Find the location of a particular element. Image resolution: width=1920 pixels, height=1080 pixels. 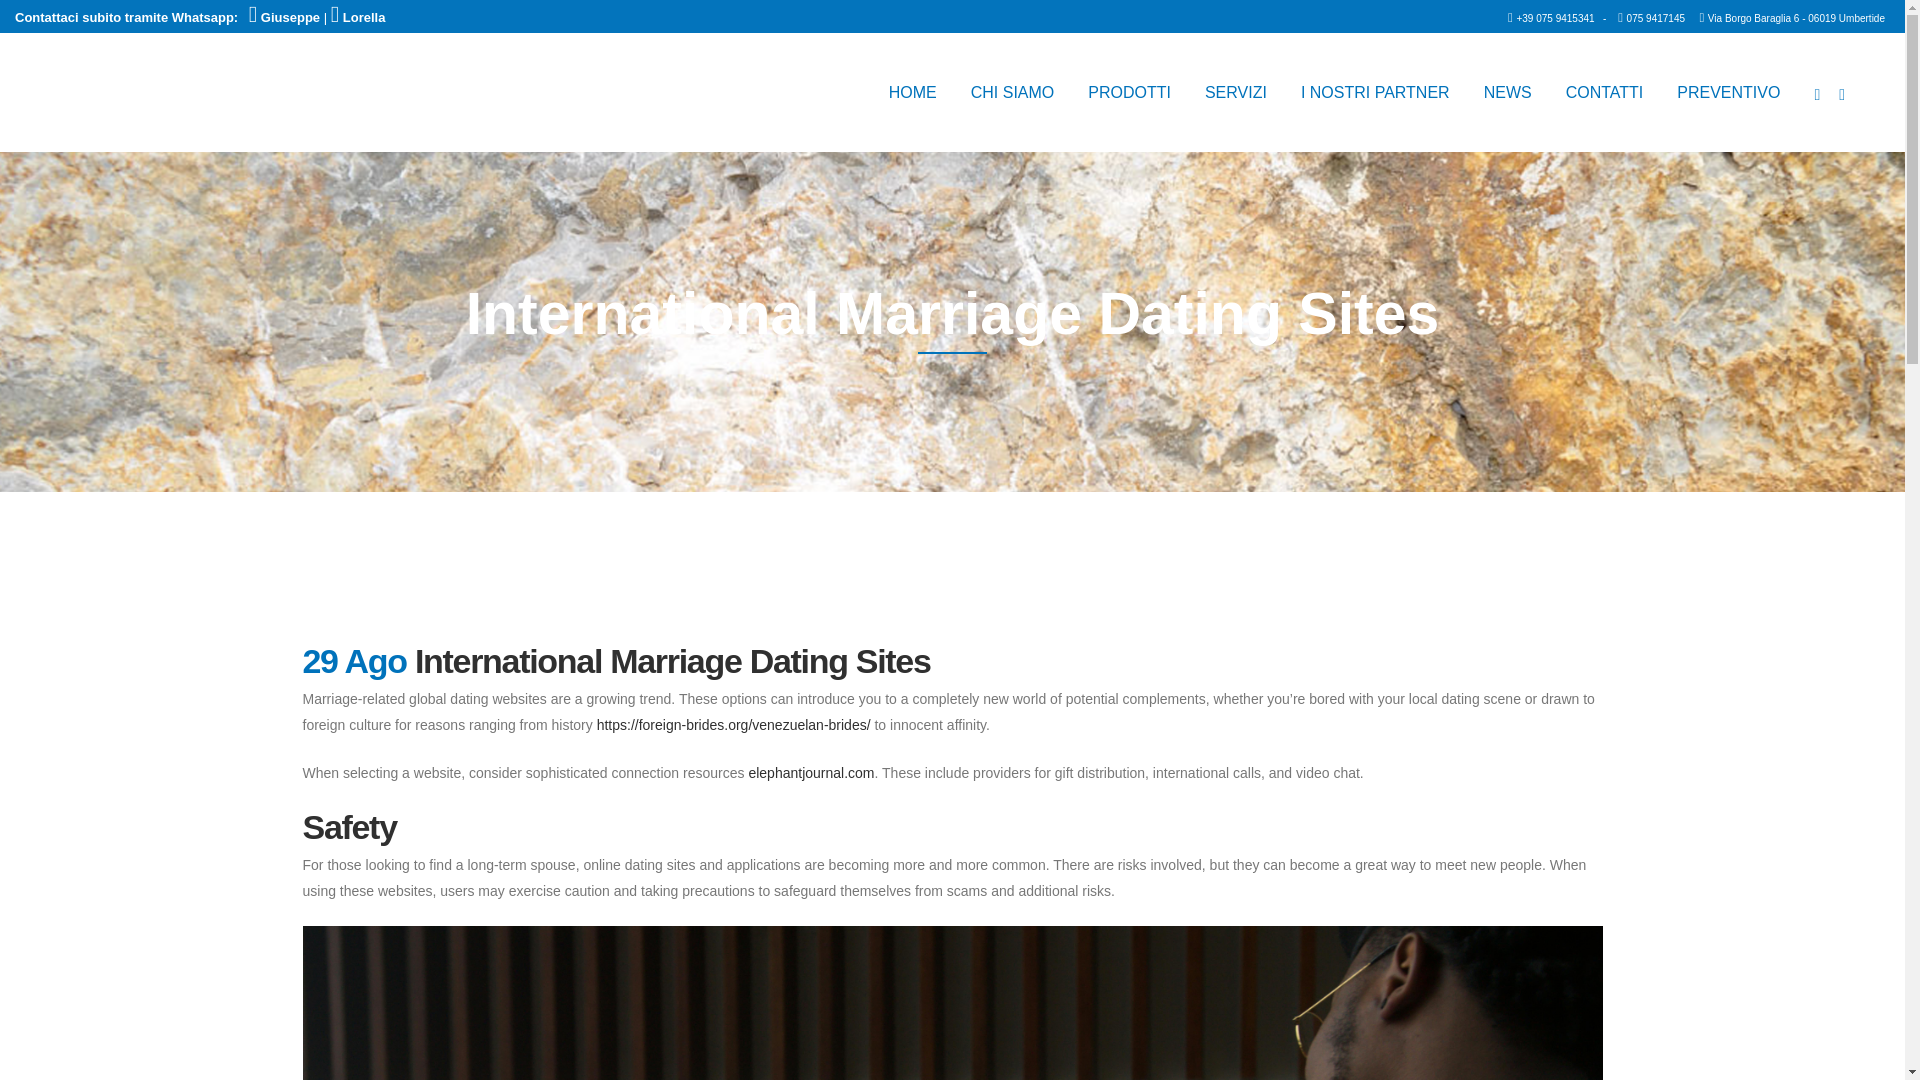

PREVENTIVO is located at coordinates (1728, 92).